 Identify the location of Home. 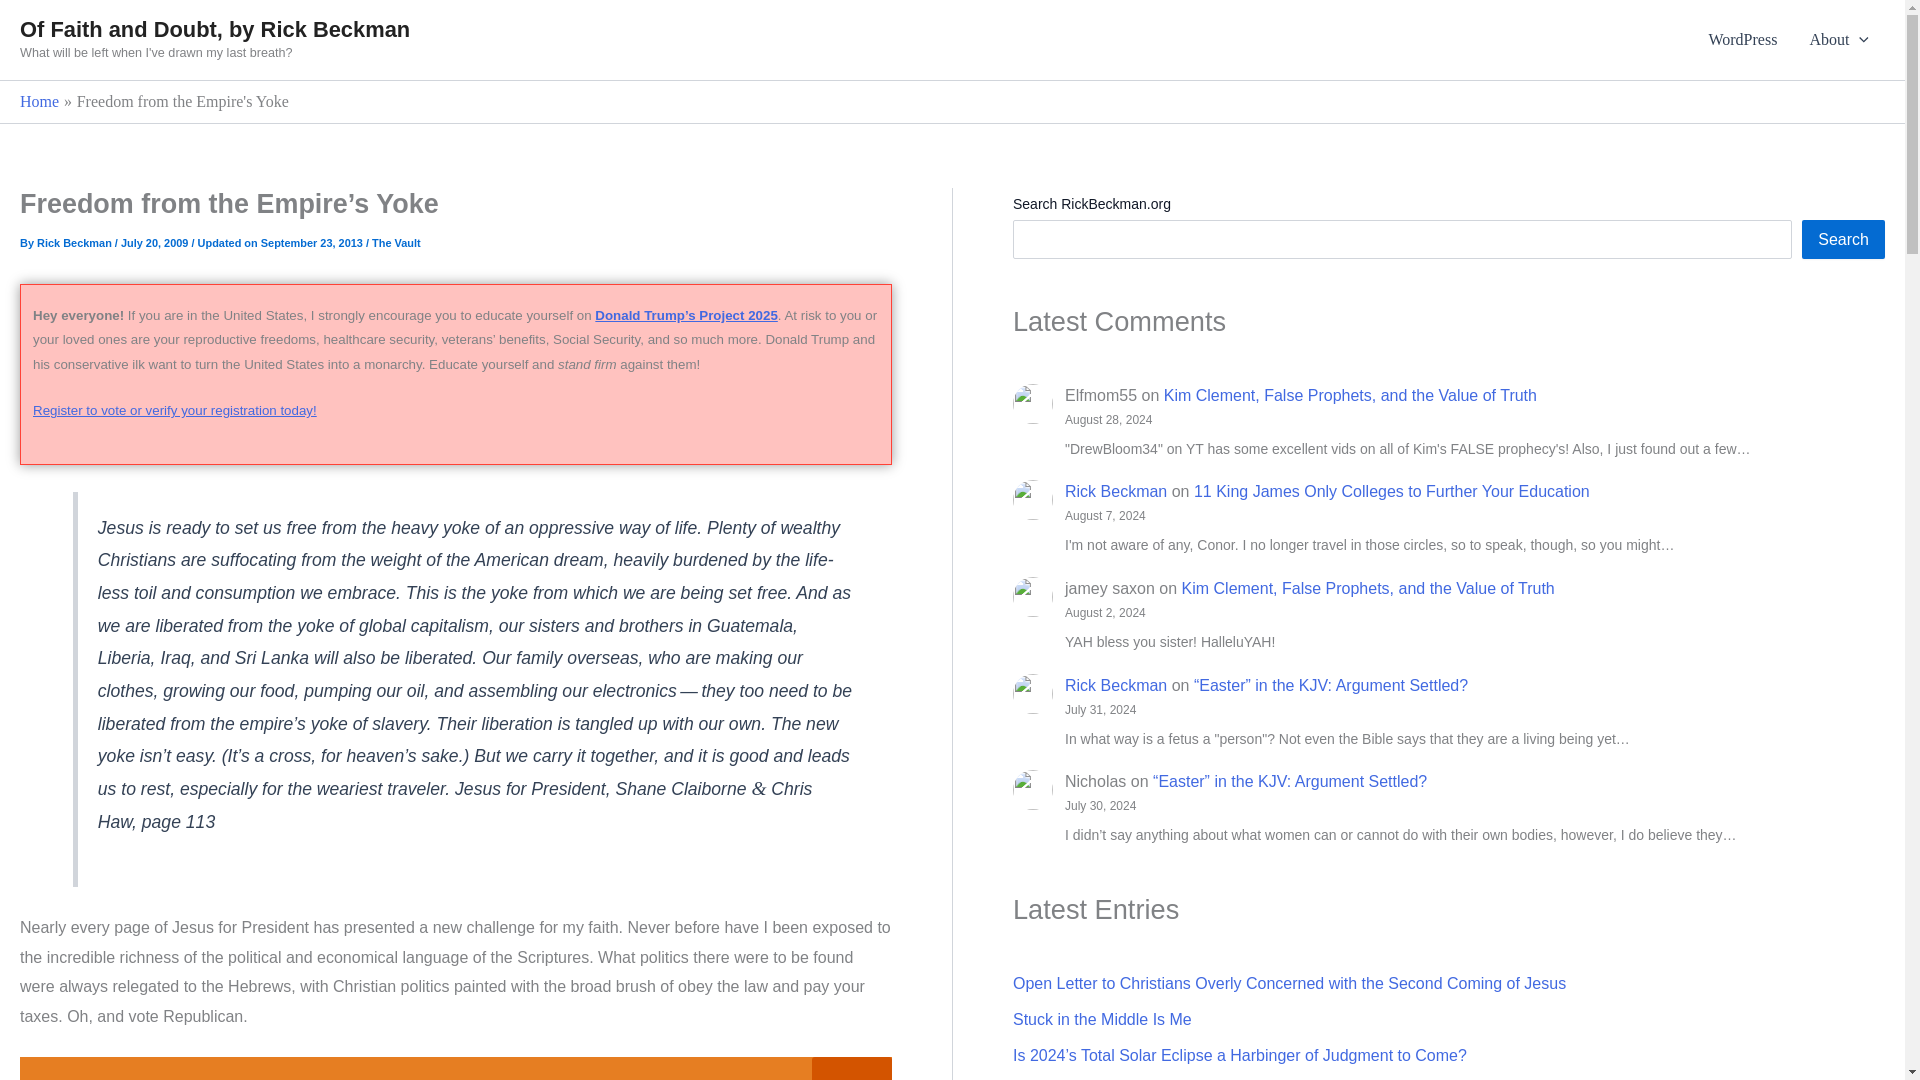
(39, 101).